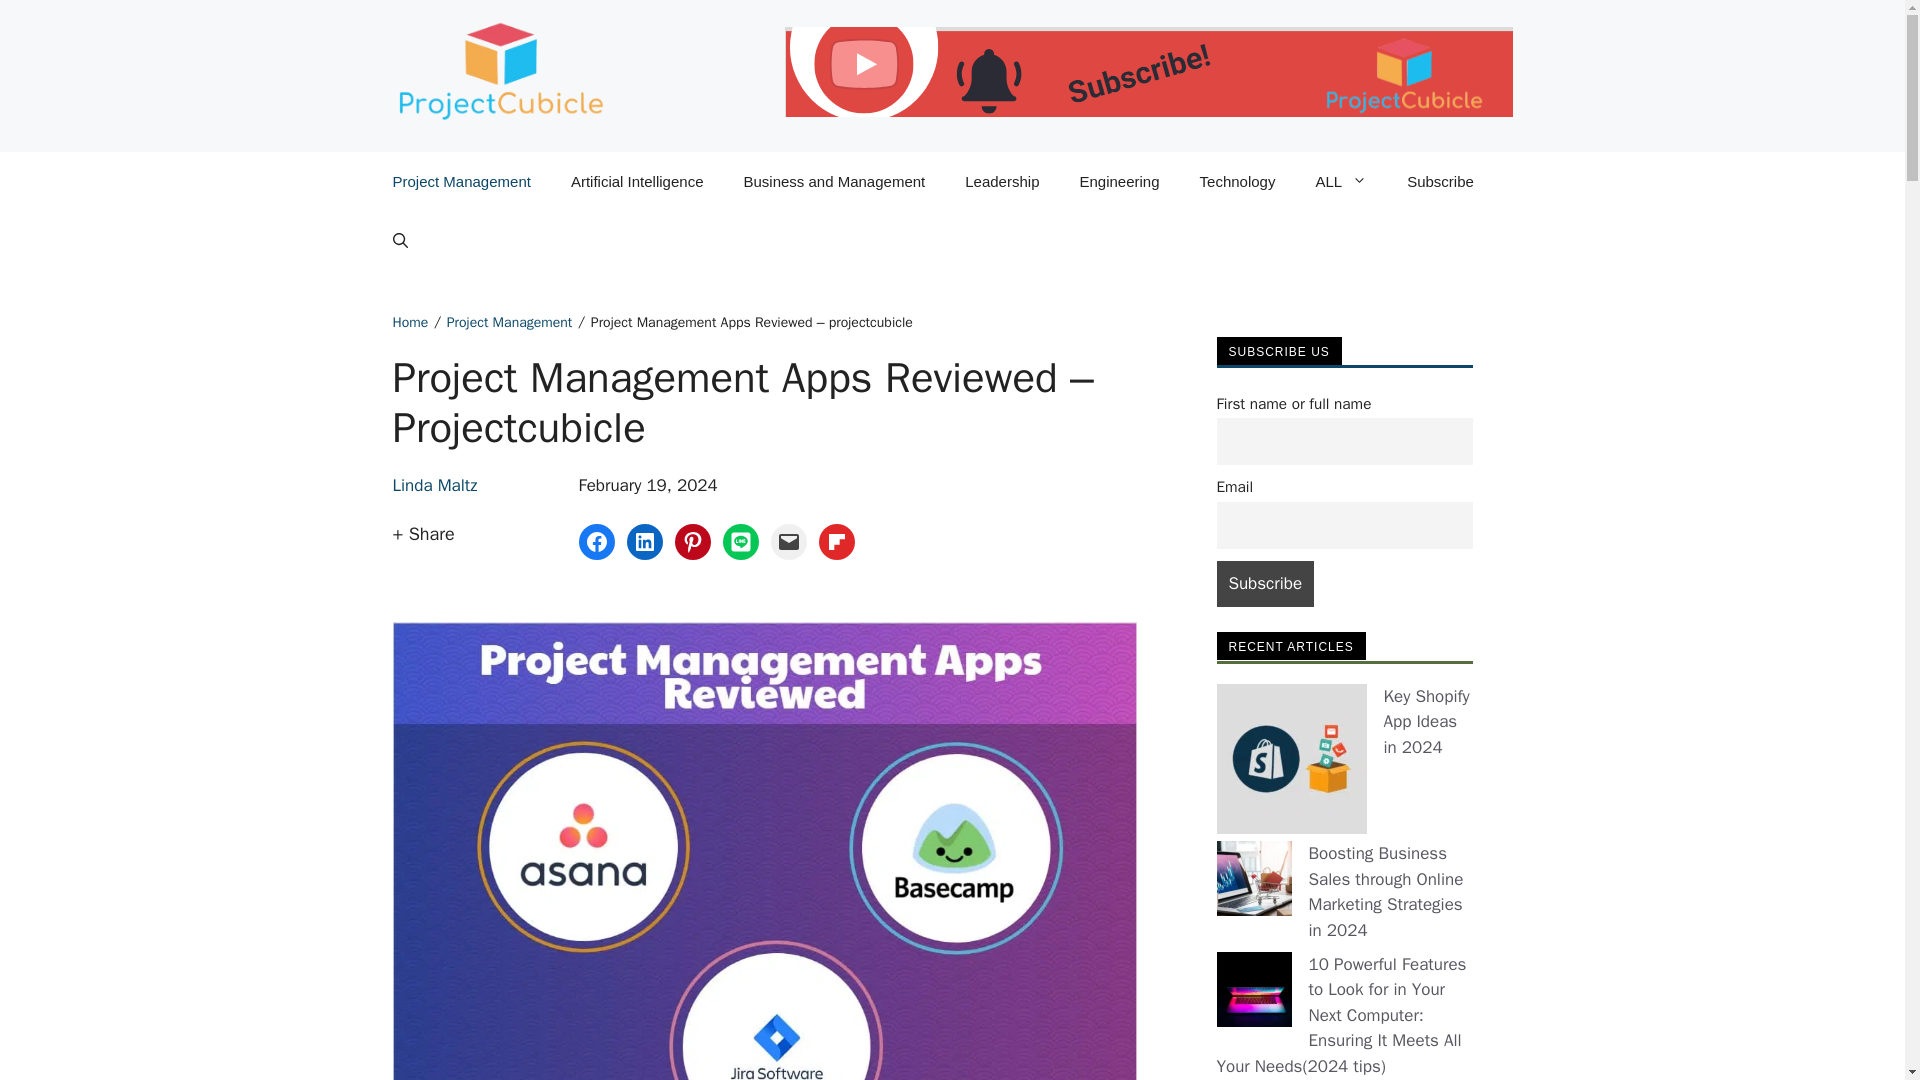 This screenshot has width=1920, height=1080. What do you see at coordinates (1118, 182) in the screenshot?
I see `Engineering` at bounding box center [1118, 182].